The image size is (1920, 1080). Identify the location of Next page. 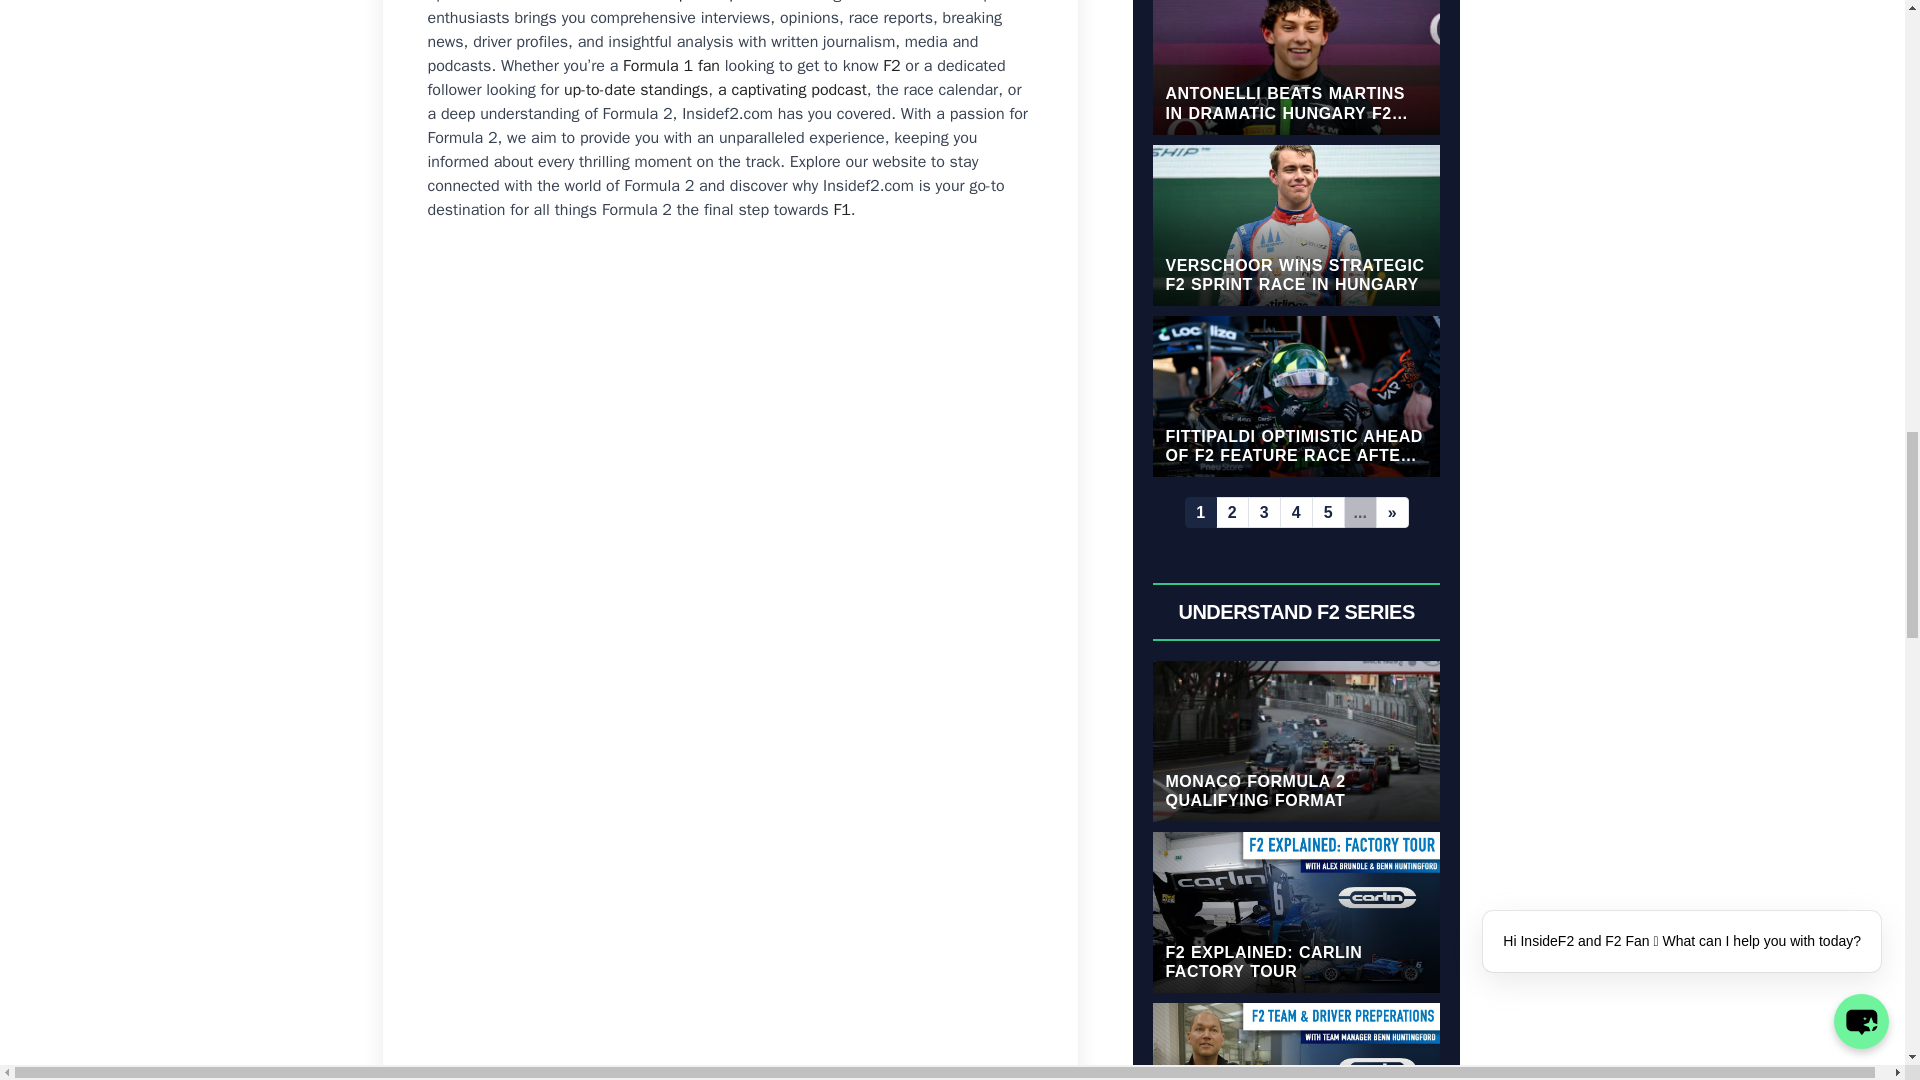
(1392, 512).